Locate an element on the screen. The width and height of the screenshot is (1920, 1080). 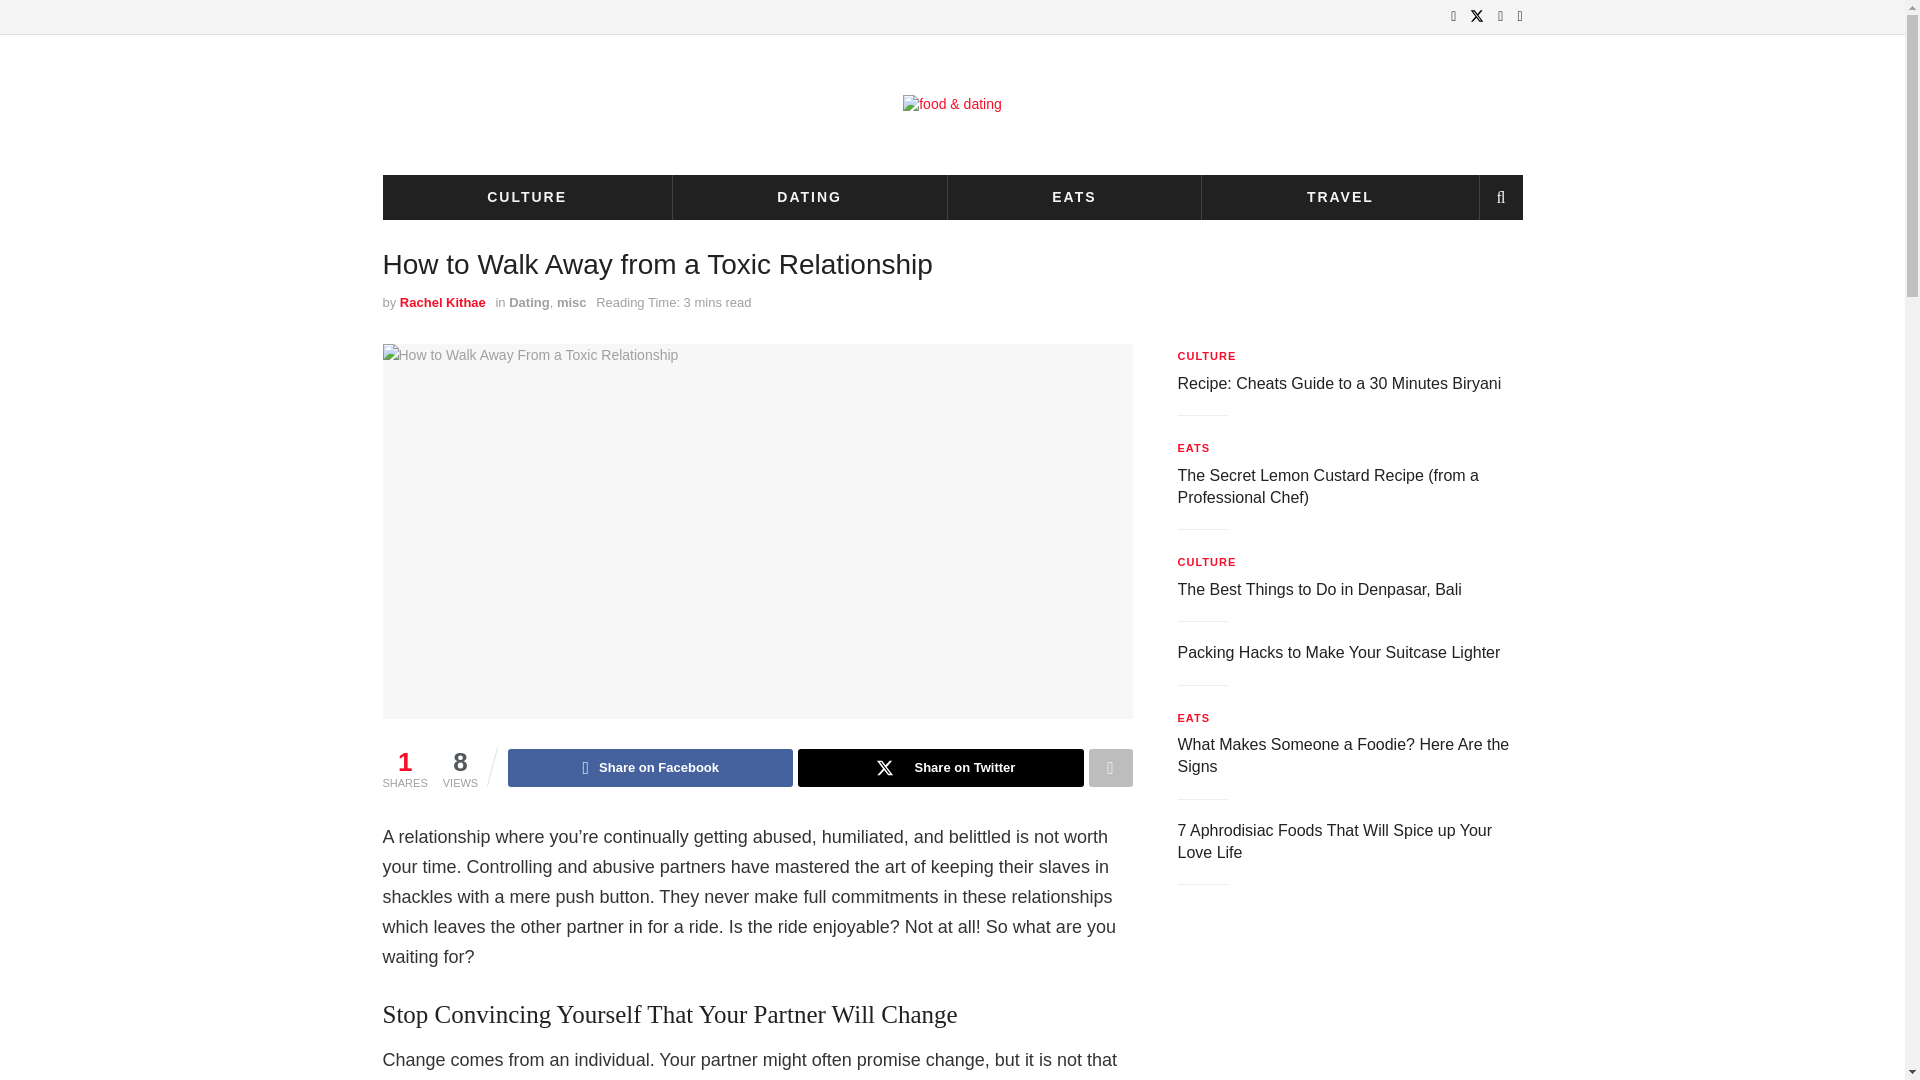
EATS is located at coordinates (1074, 197).